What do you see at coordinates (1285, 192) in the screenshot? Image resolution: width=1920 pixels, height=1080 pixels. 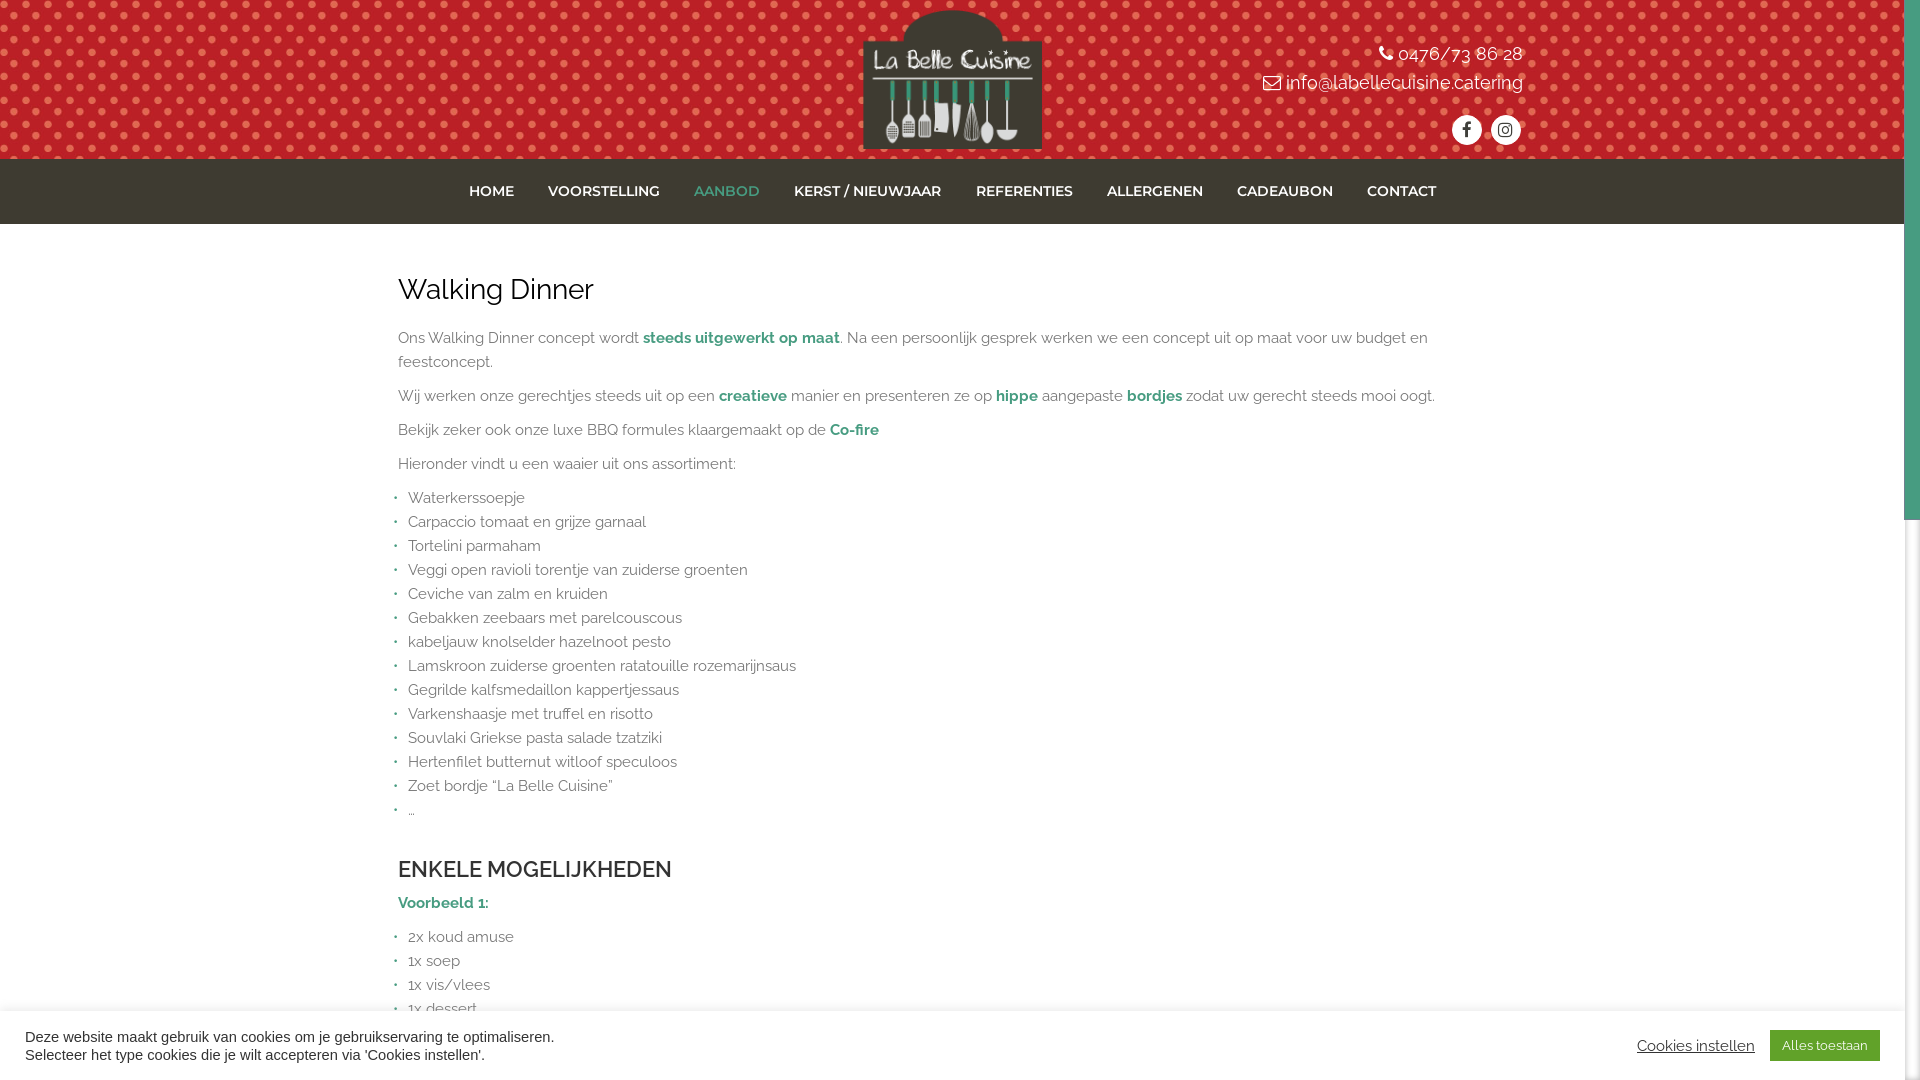 I see `CADEAUBON` at bounding box center [1285, 192].